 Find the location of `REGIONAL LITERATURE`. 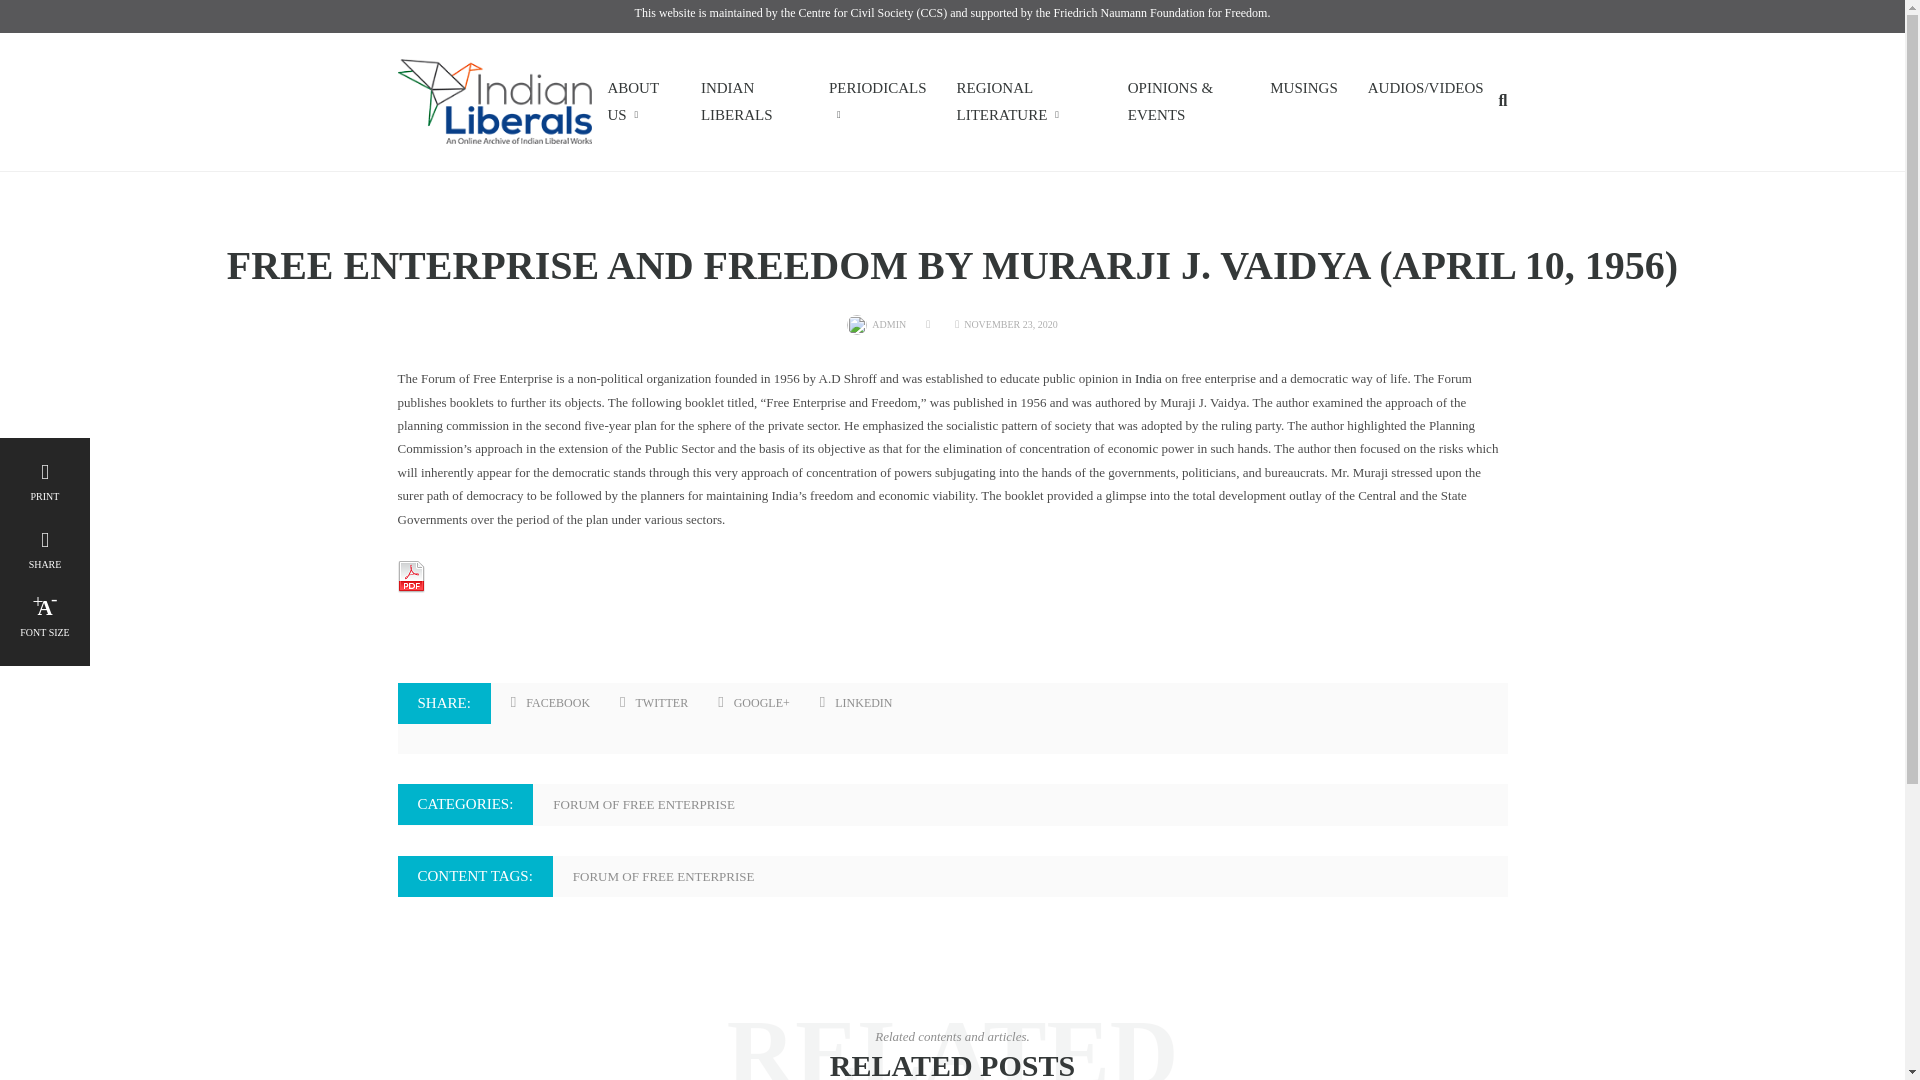

REGIONAL LITERATURE is located at coordinates (1026, 102).